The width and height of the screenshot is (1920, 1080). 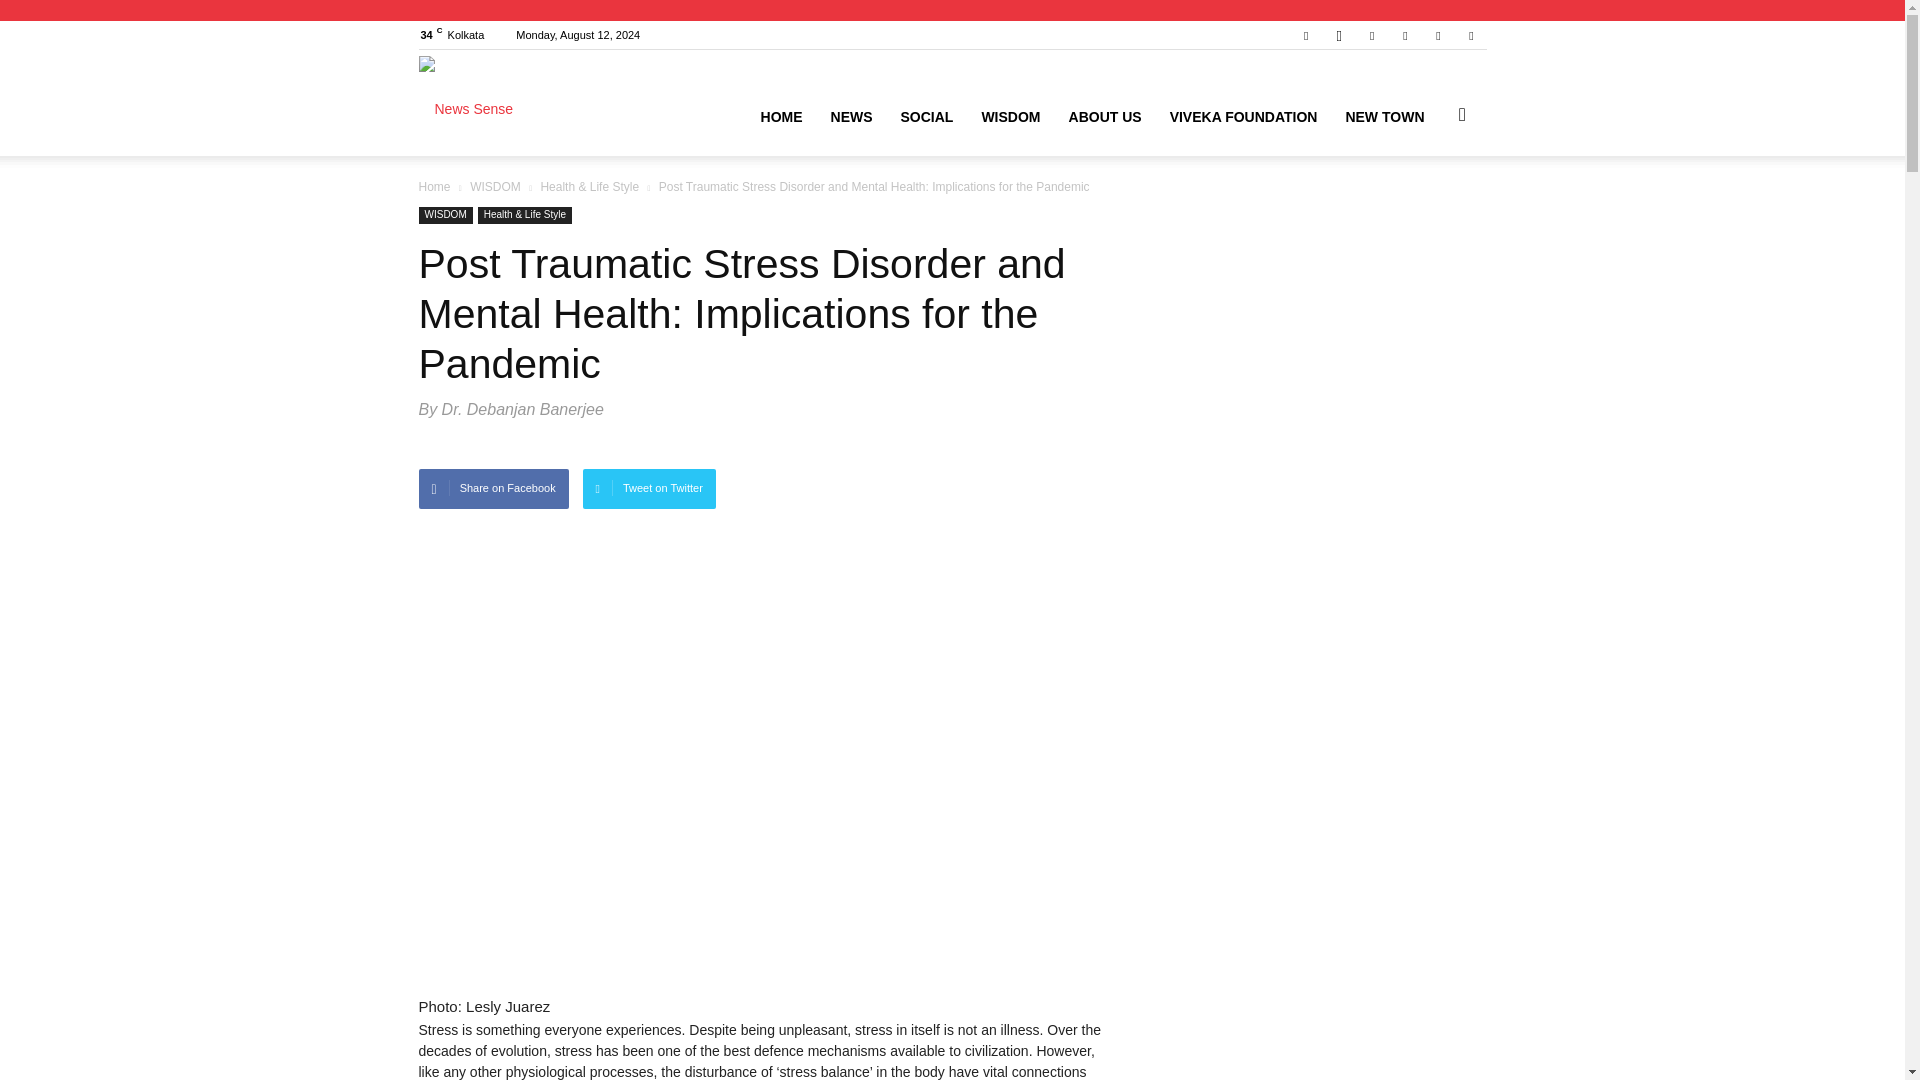 What do you see at coordinates (1470, 34) in the screenshot?
I see `Youtube` at bounding box center [1470, 34].